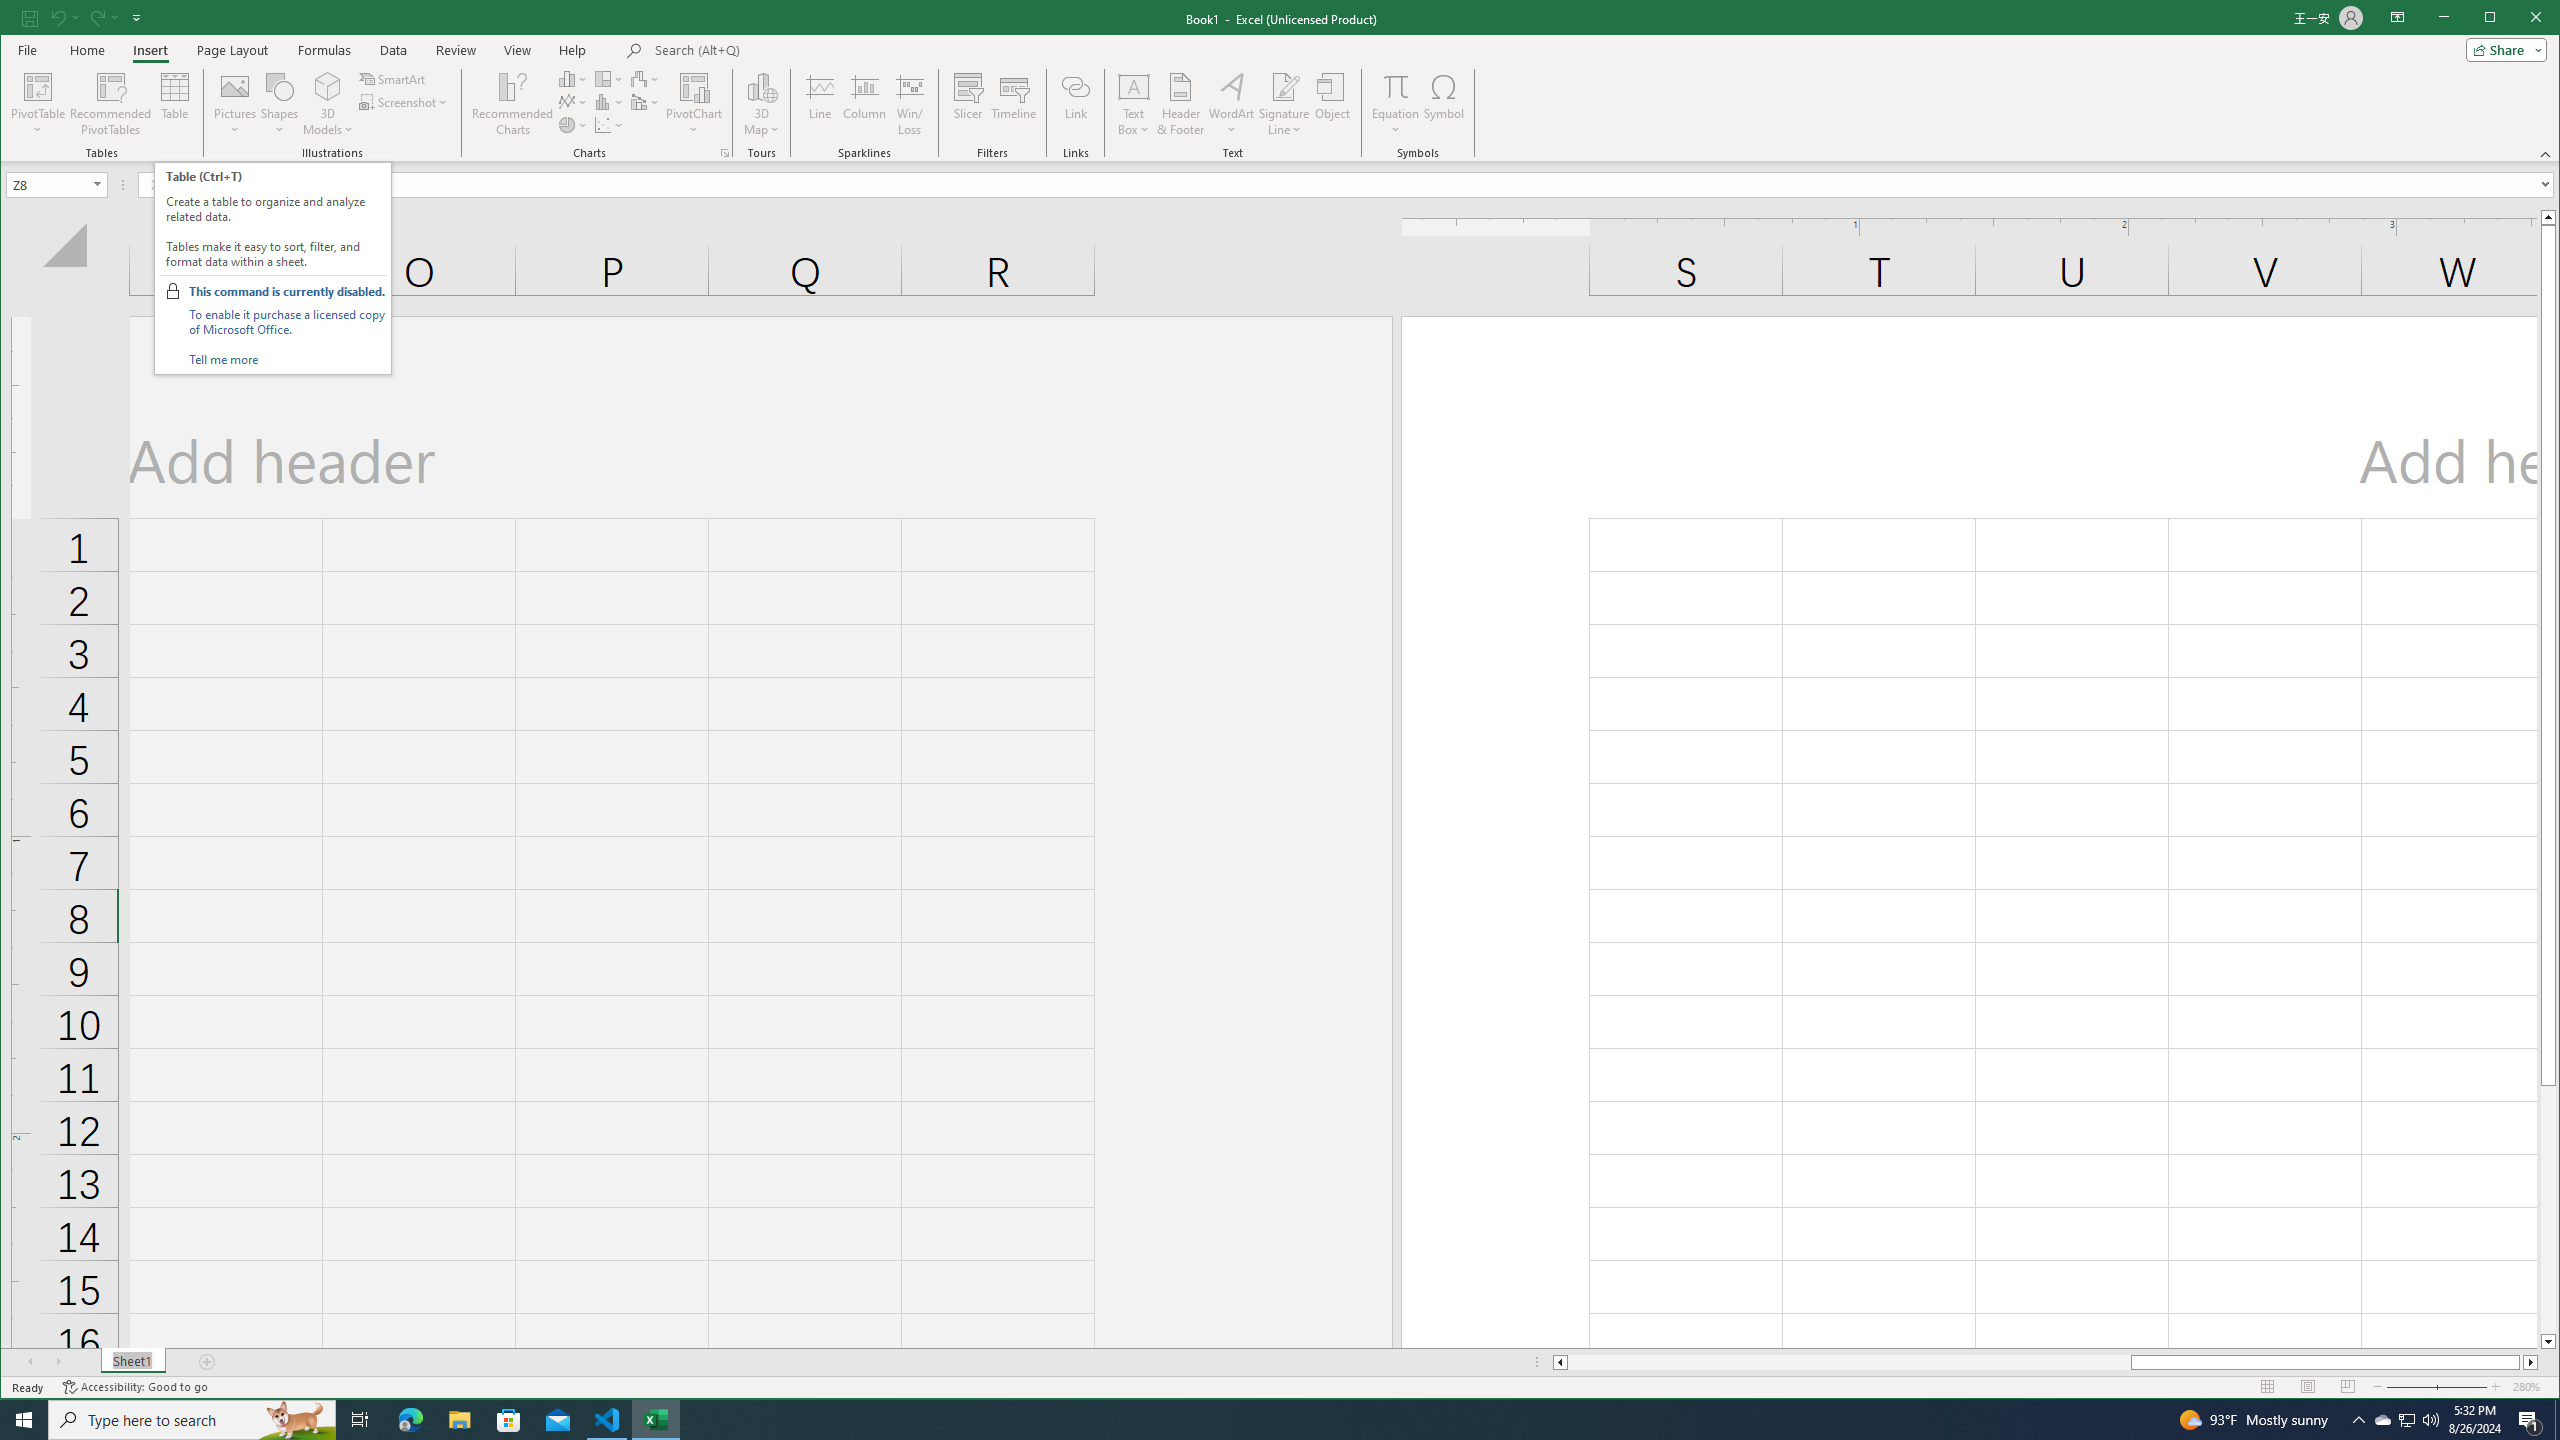  Describe the element at coordinates (1262, 1420) in the screenshot. I see `Object...` at that location.